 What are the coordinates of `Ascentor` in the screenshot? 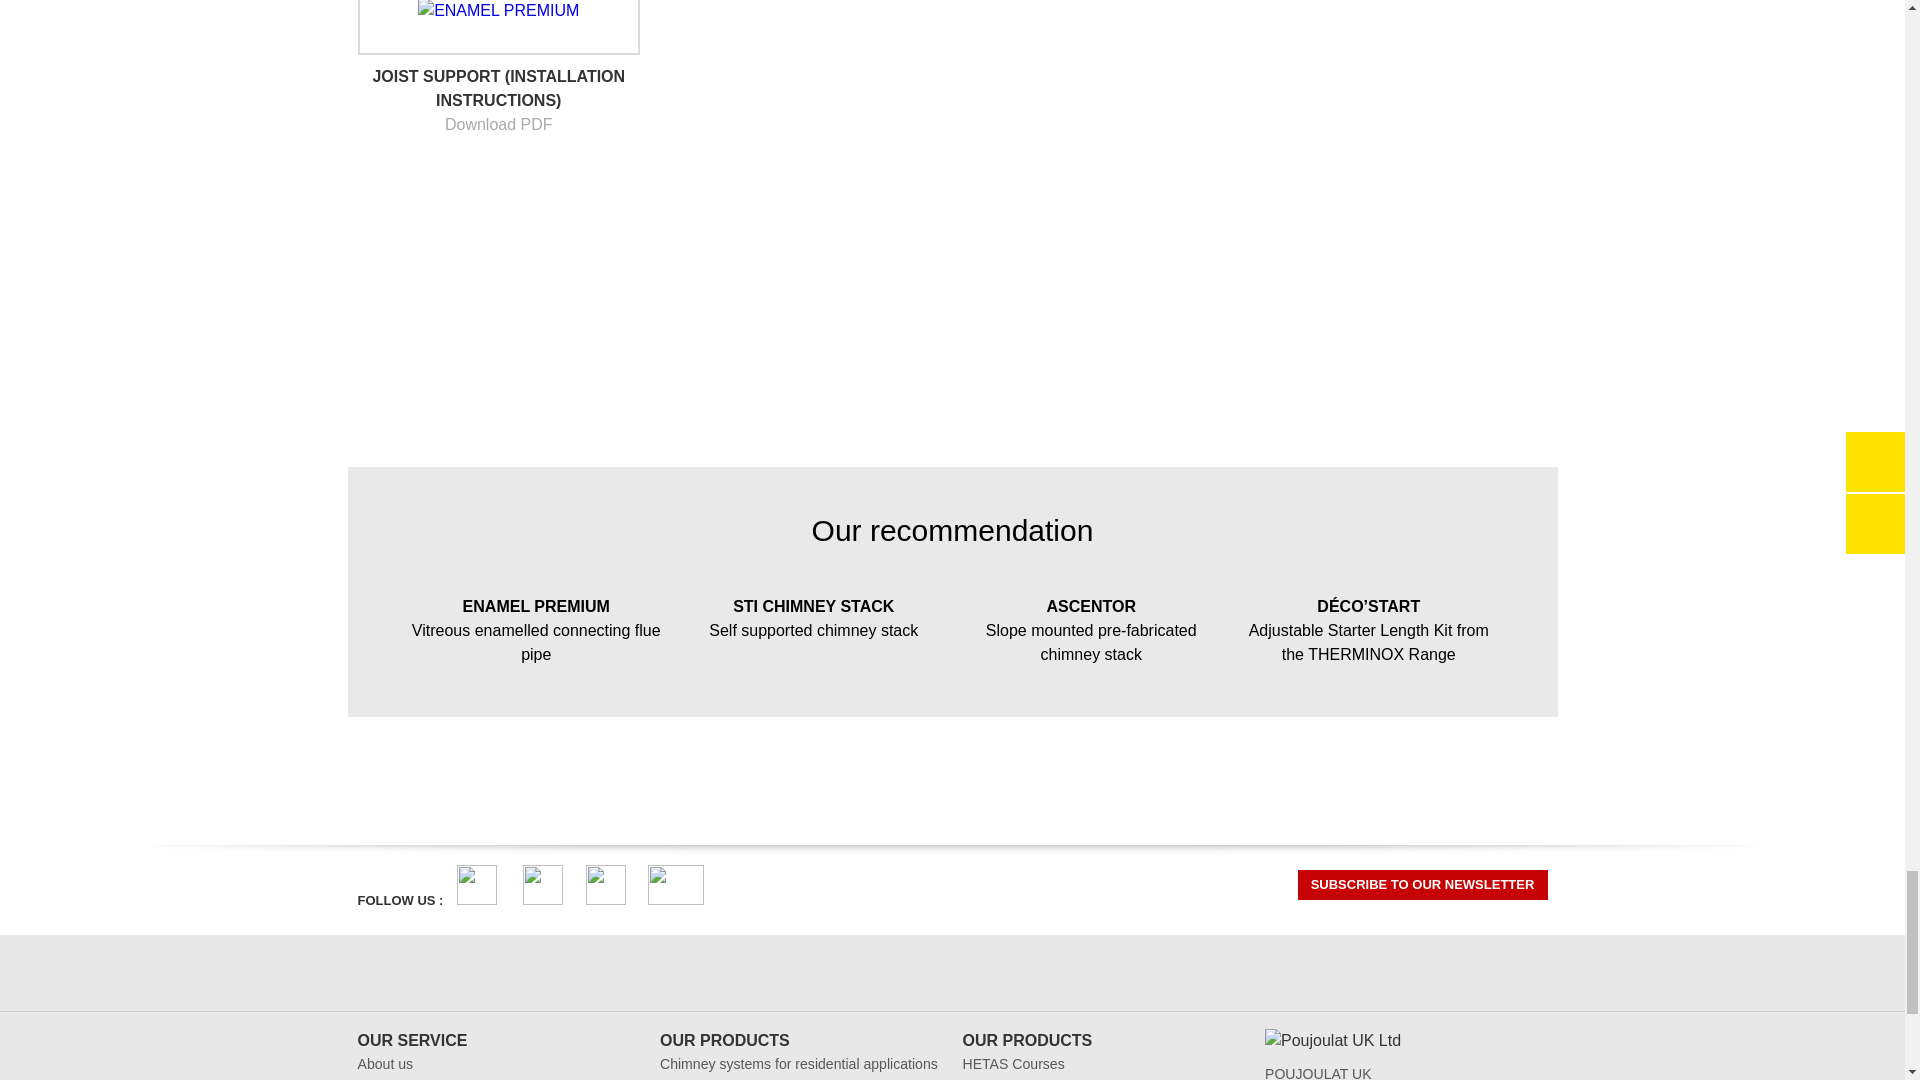 It's located at (1091, 626).